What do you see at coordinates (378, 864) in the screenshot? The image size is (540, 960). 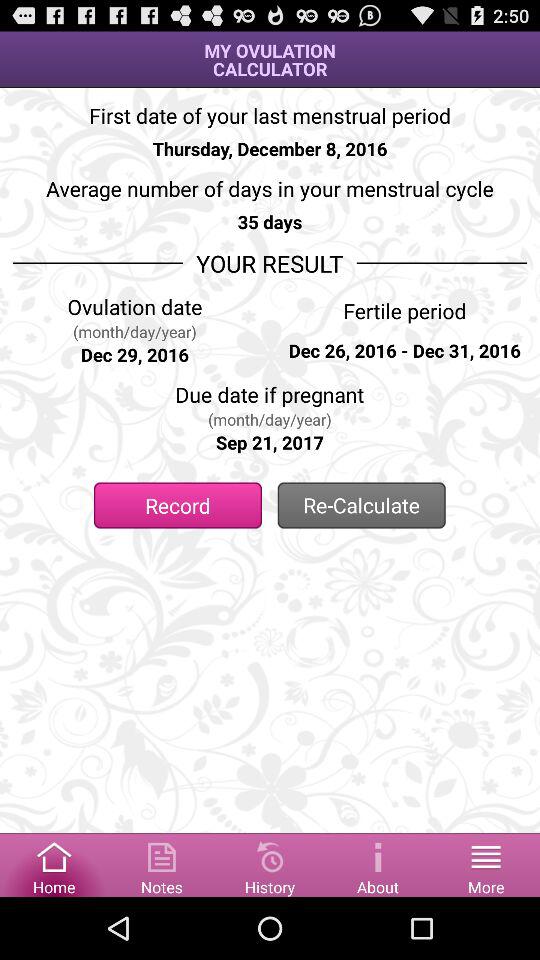 I see `about option box` at bounding box center [378, 864].